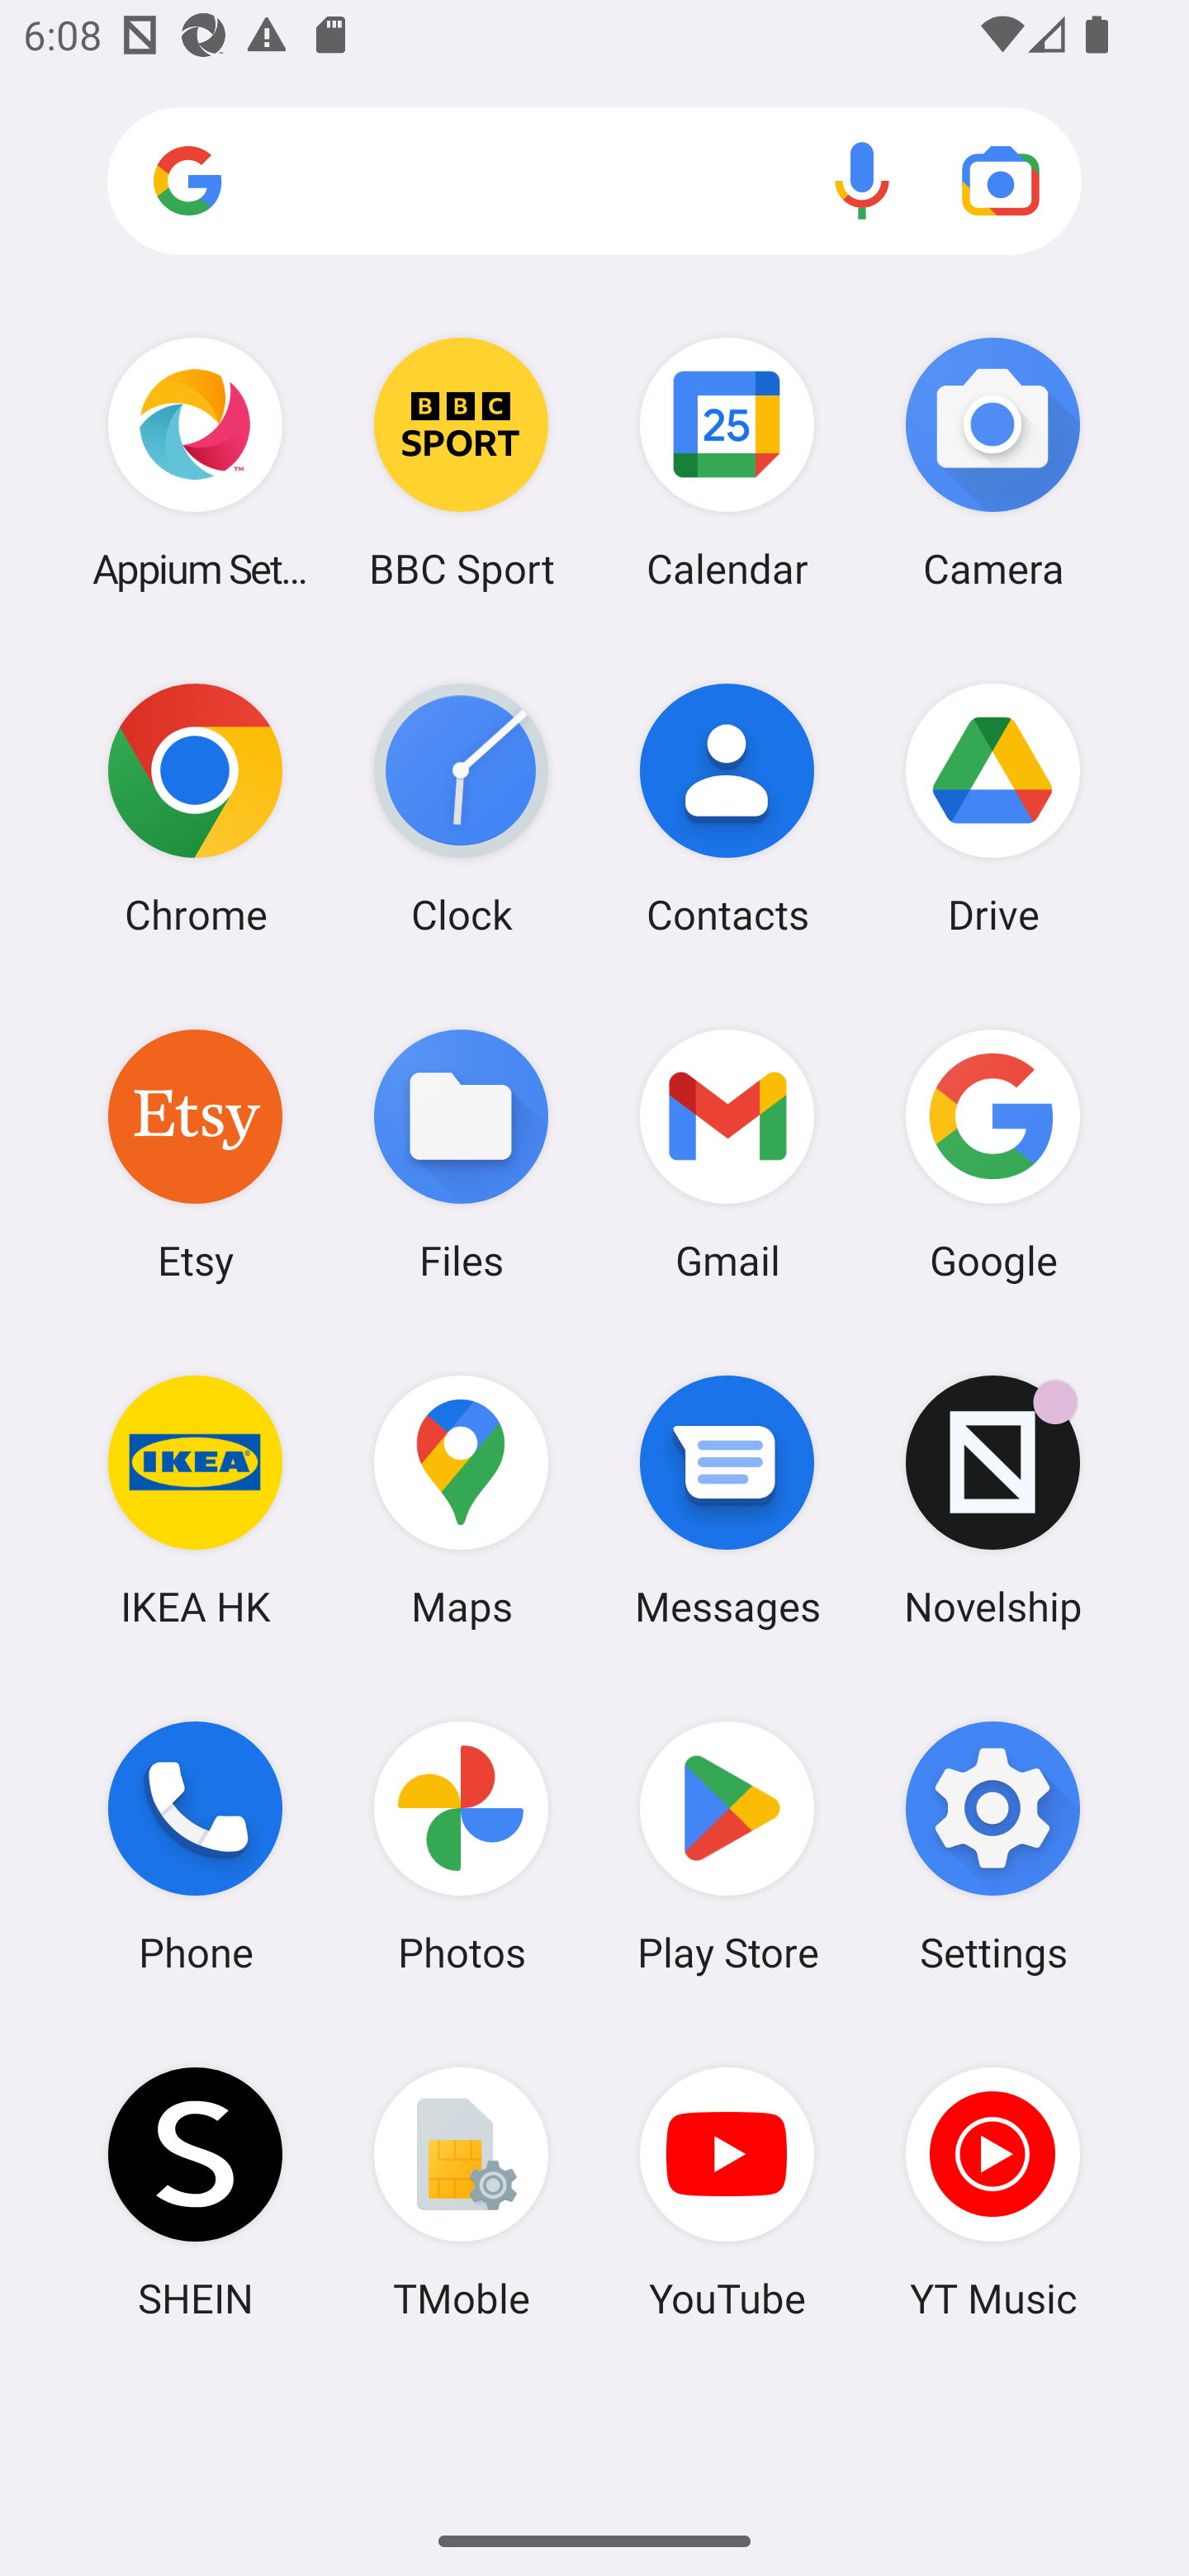 This screenshot has width=1189, height=2576. Describe the element at coordinates (992, 2192) in the screenshot. I see `YT Music` at that location.